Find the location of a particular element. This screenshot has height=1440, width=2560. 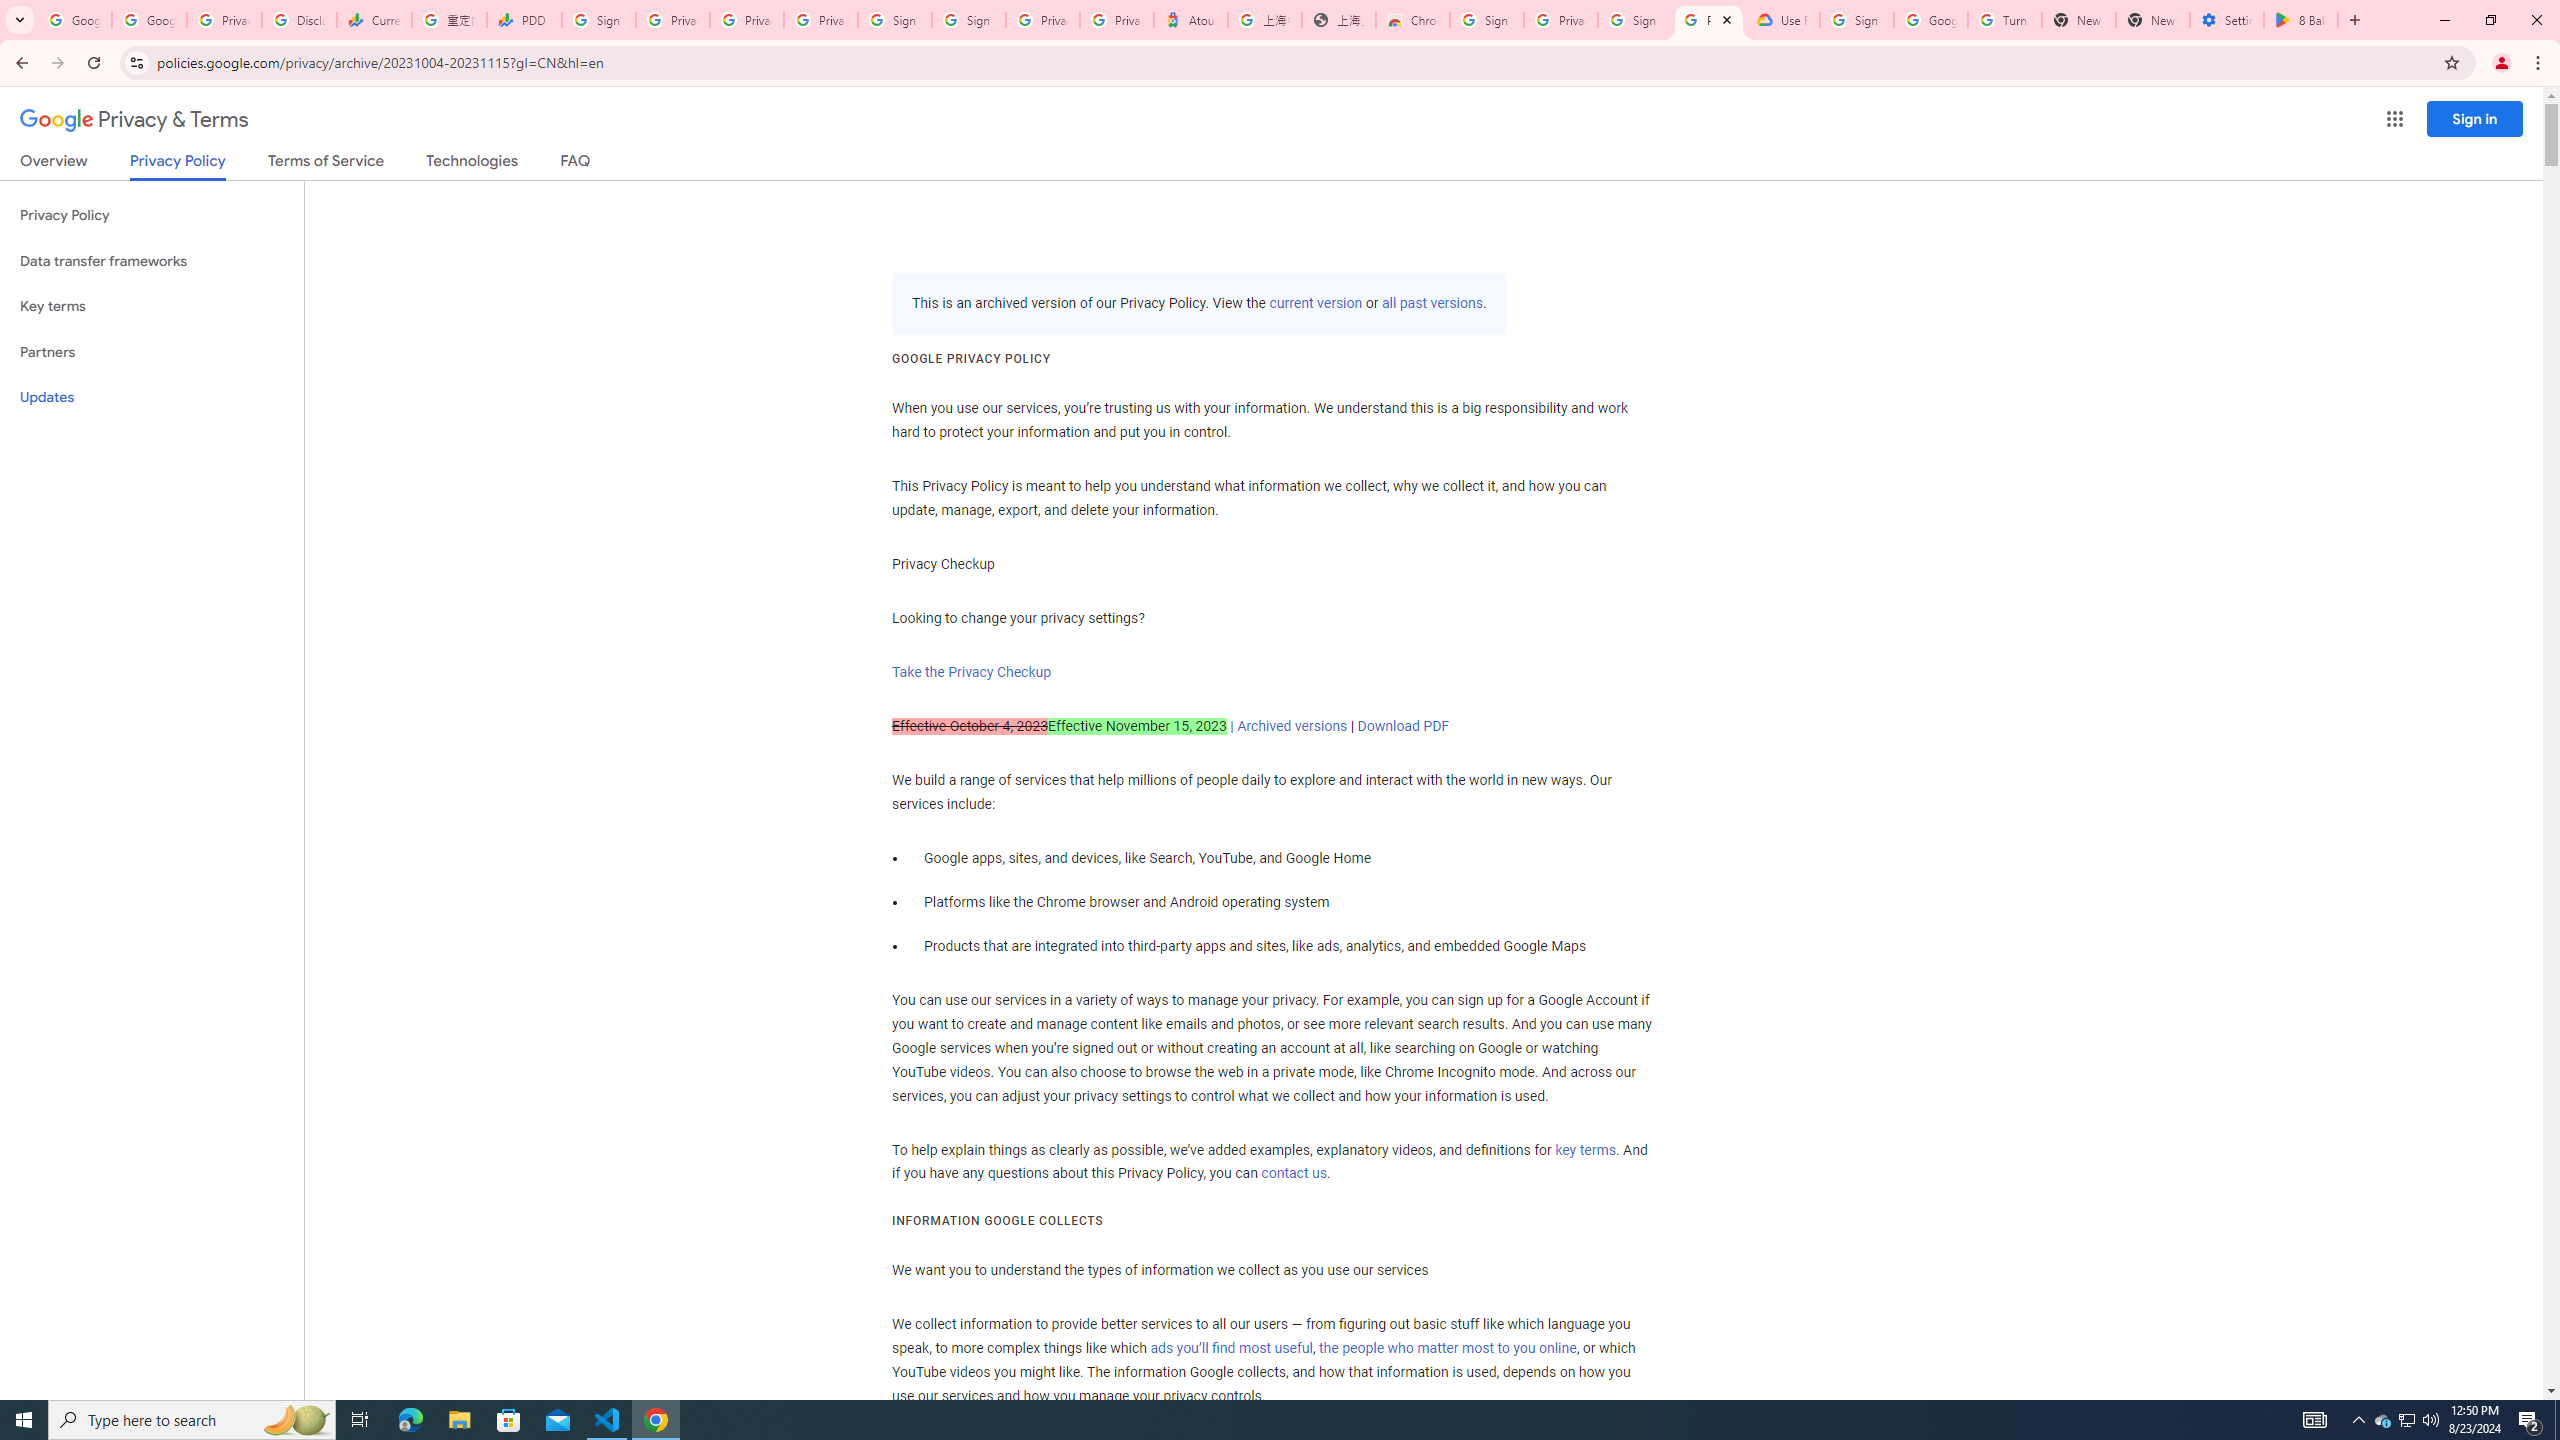

Atour Hotel - Google hotels is located at coordinates (1190, 20).